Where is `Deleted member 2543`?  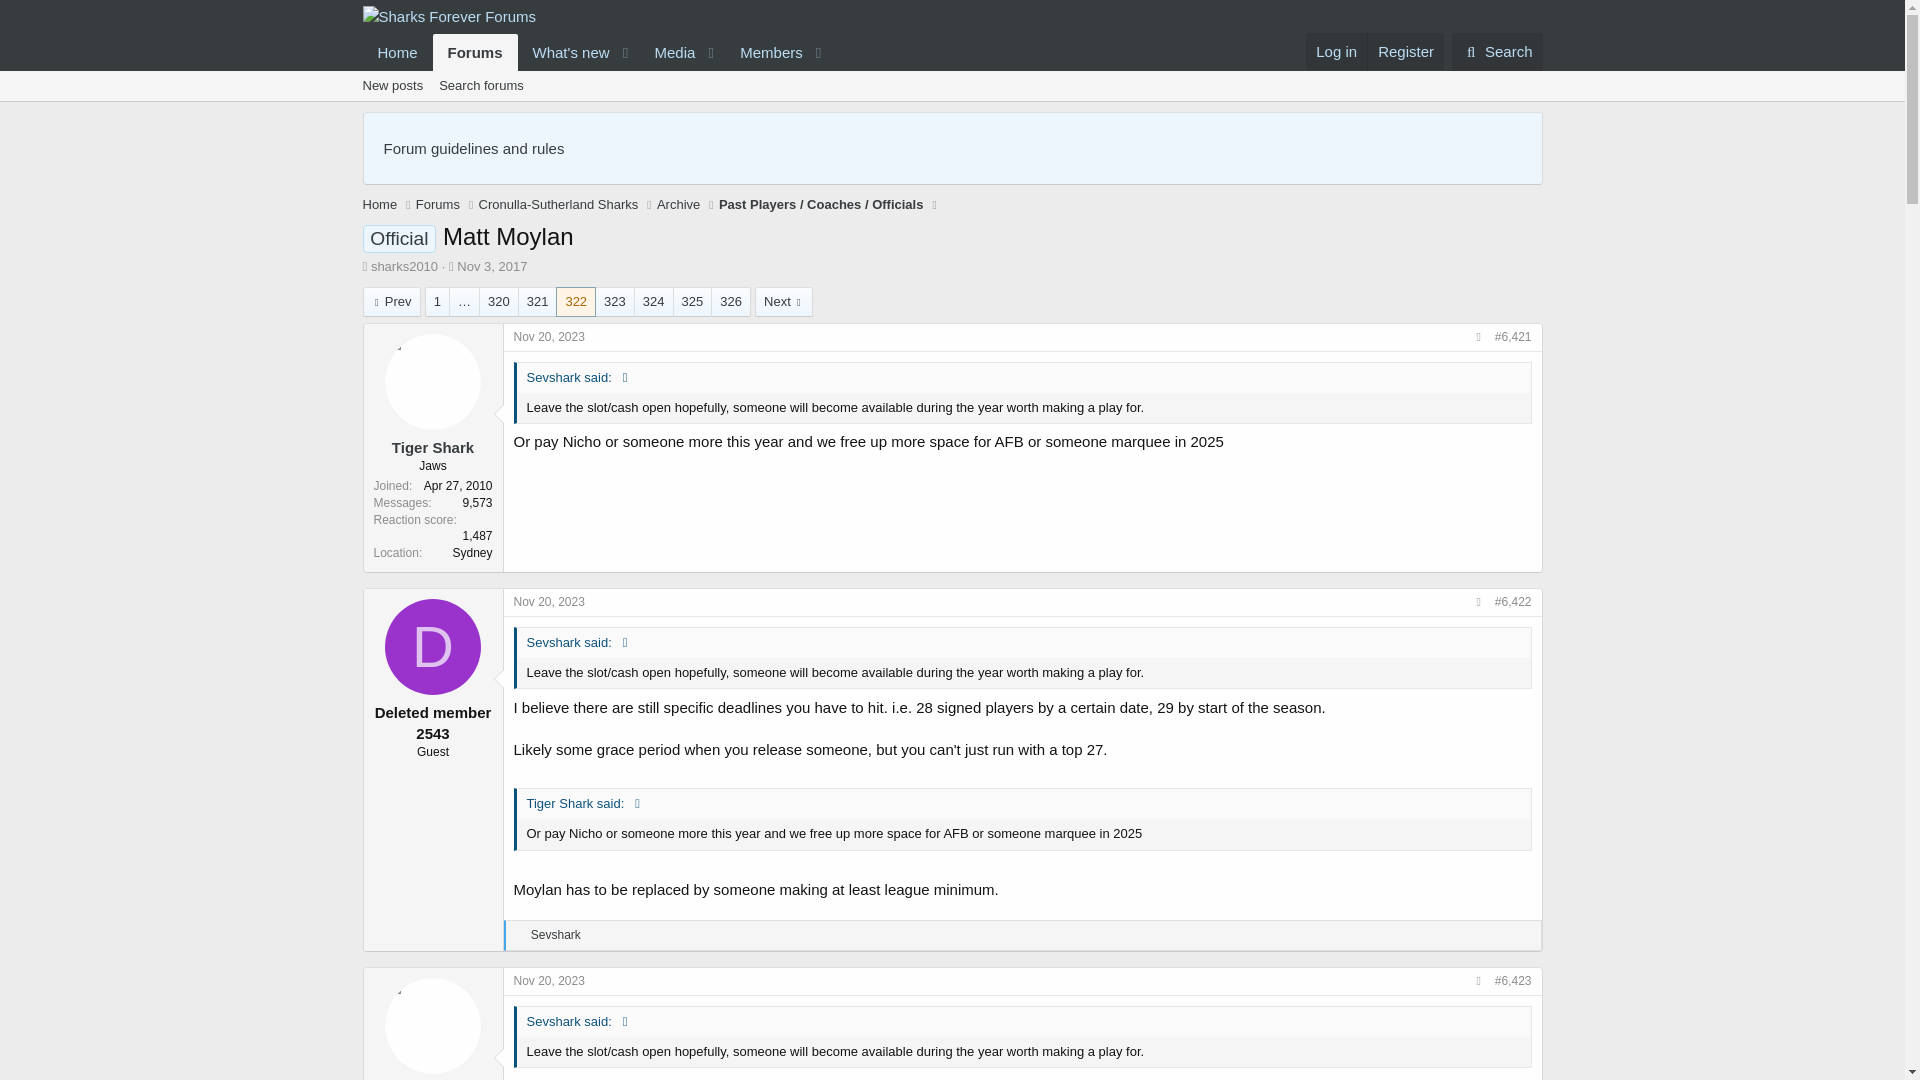 Deleted member 2543 is located at coordinates (951, 86).